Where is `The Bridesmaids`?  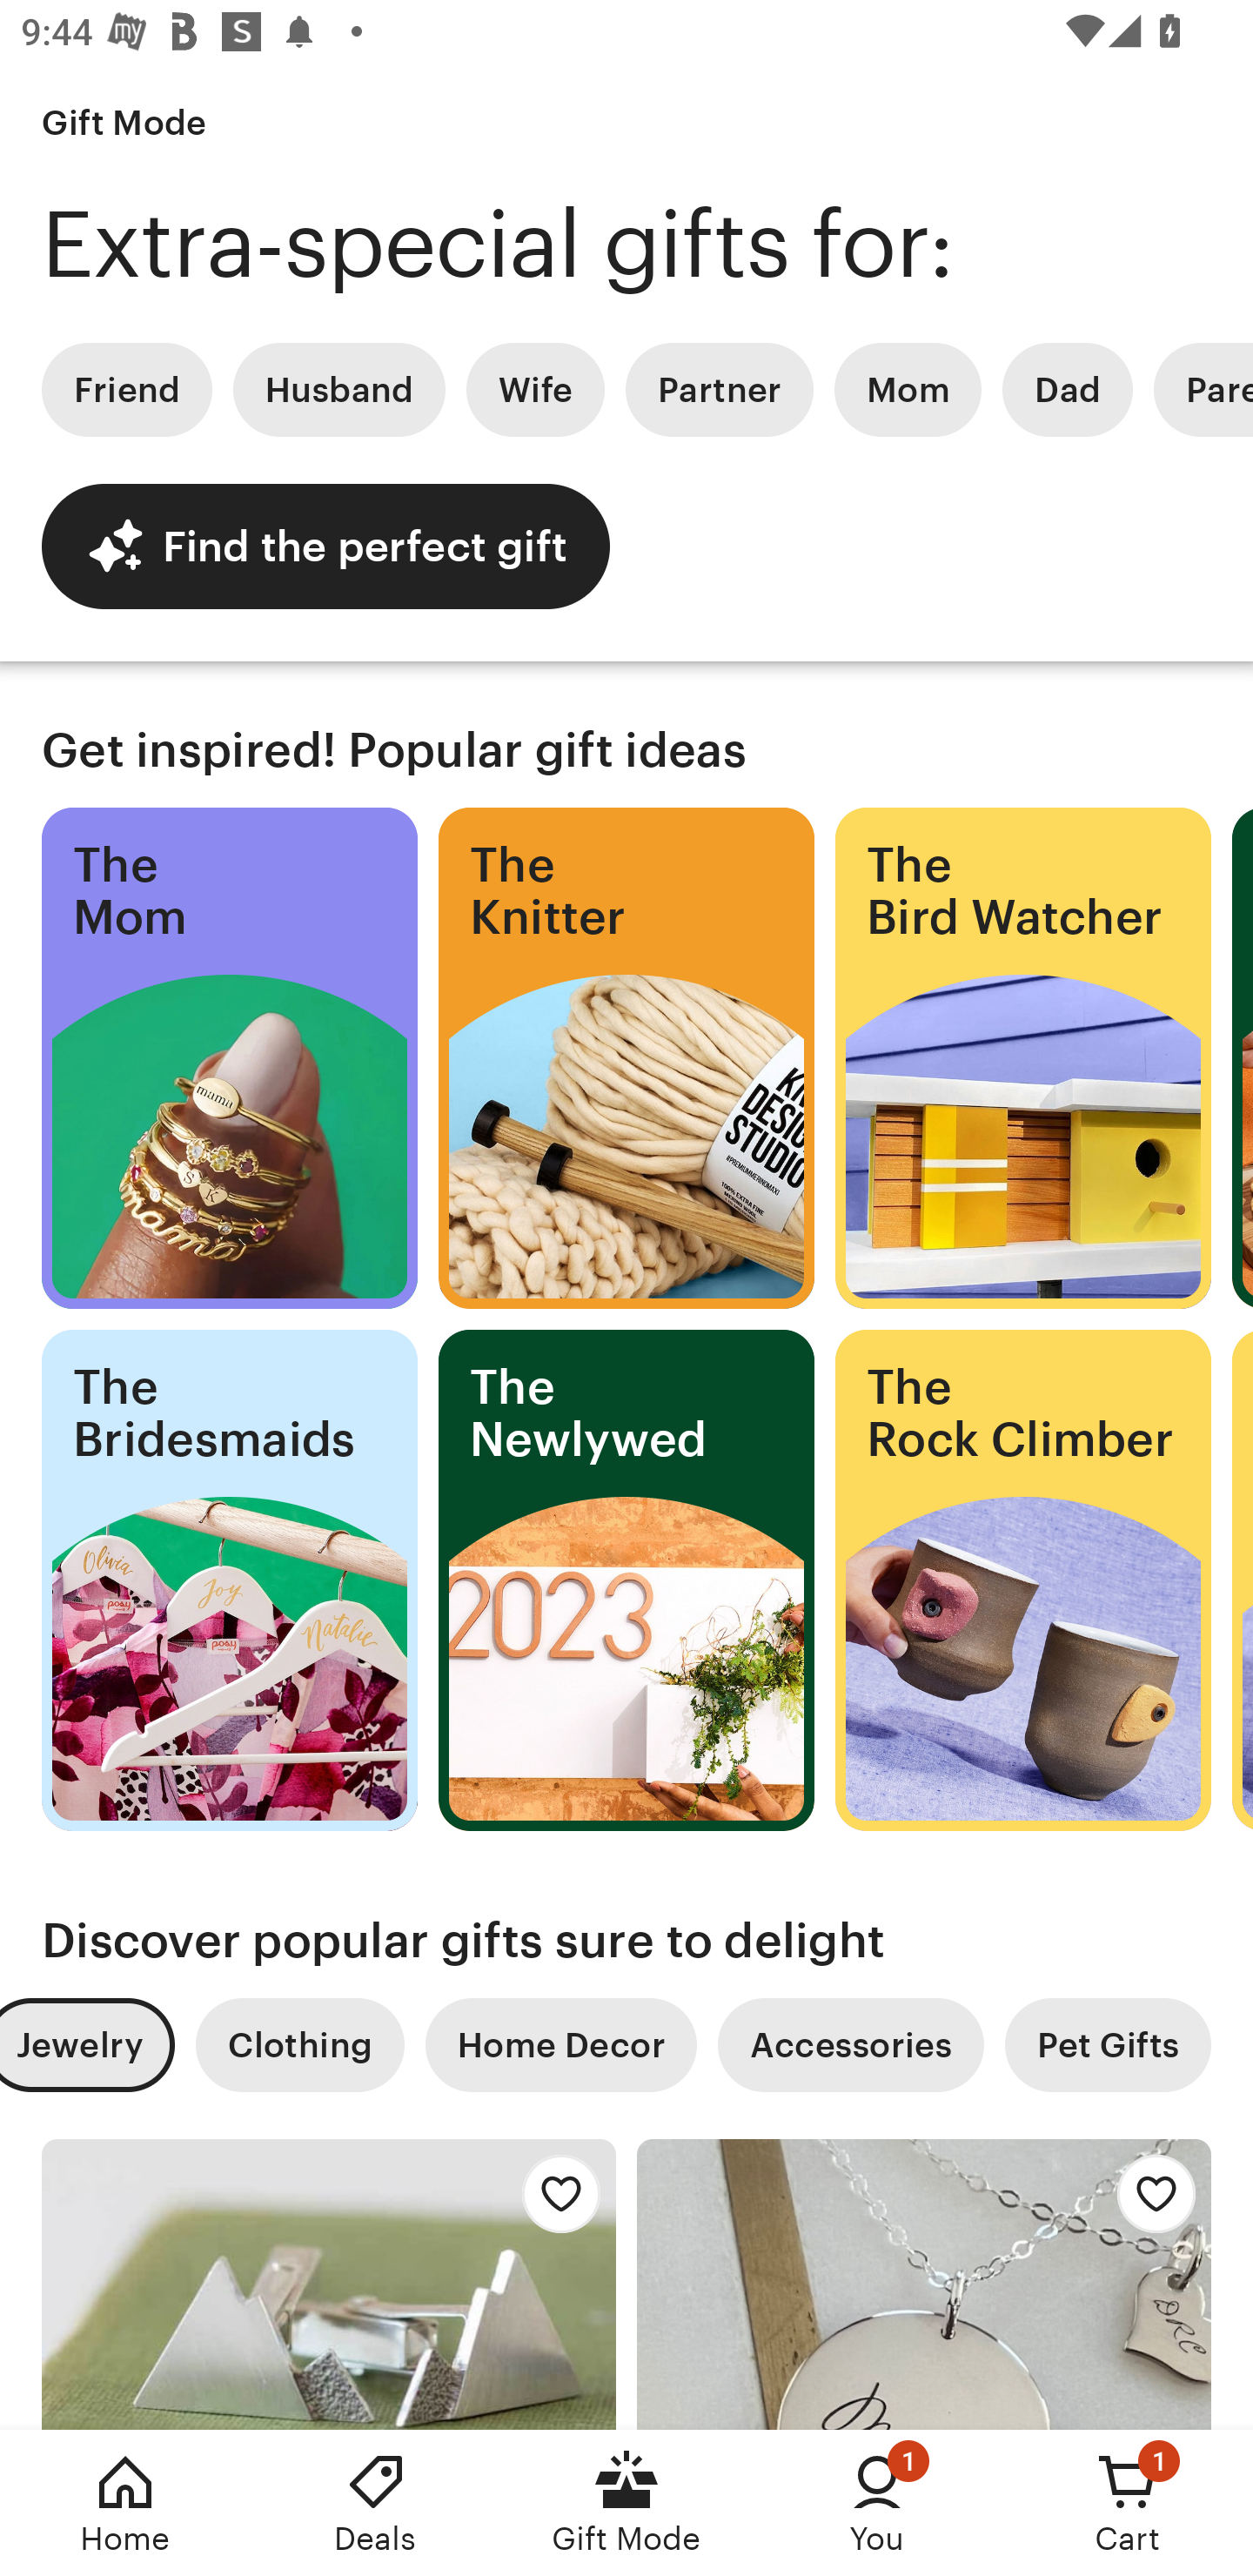 The Bridesmaids is located at coordinates (229, 1580).